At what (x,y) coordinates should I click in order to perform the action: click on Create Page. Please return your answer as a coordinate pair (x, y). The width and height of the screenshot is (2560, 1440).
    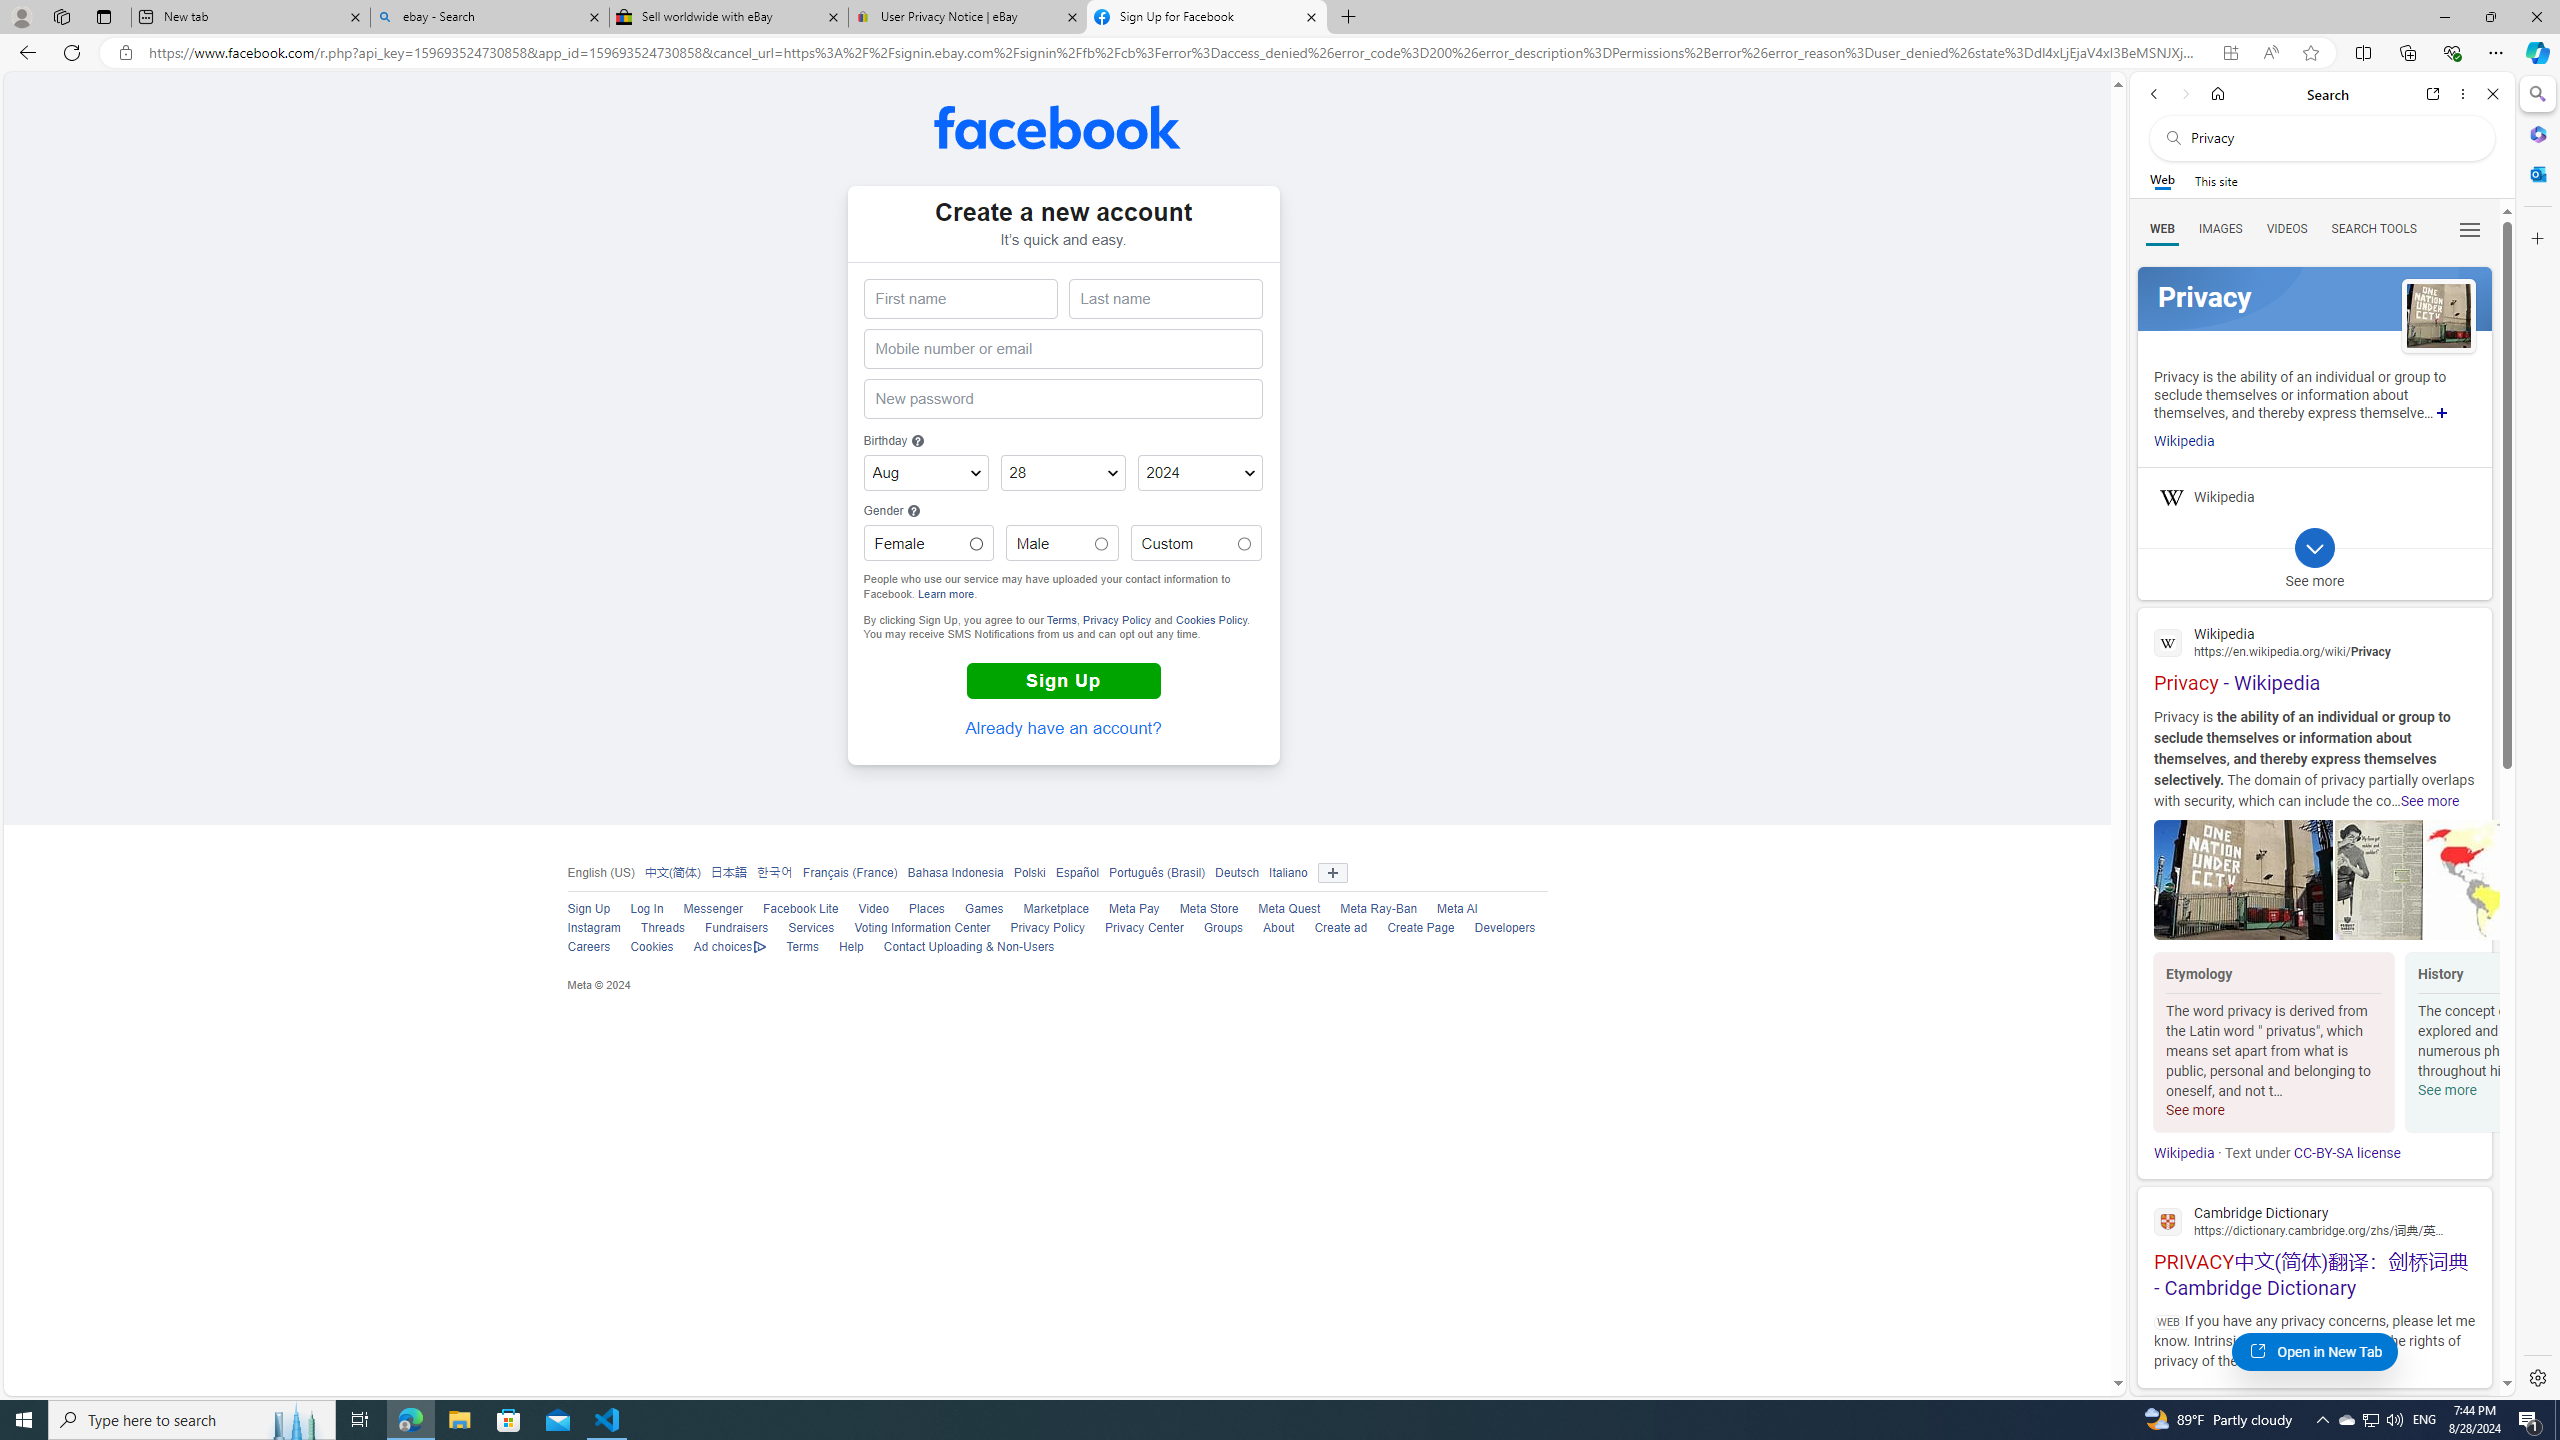
    Looking at the image, I should click on (1410, 928).